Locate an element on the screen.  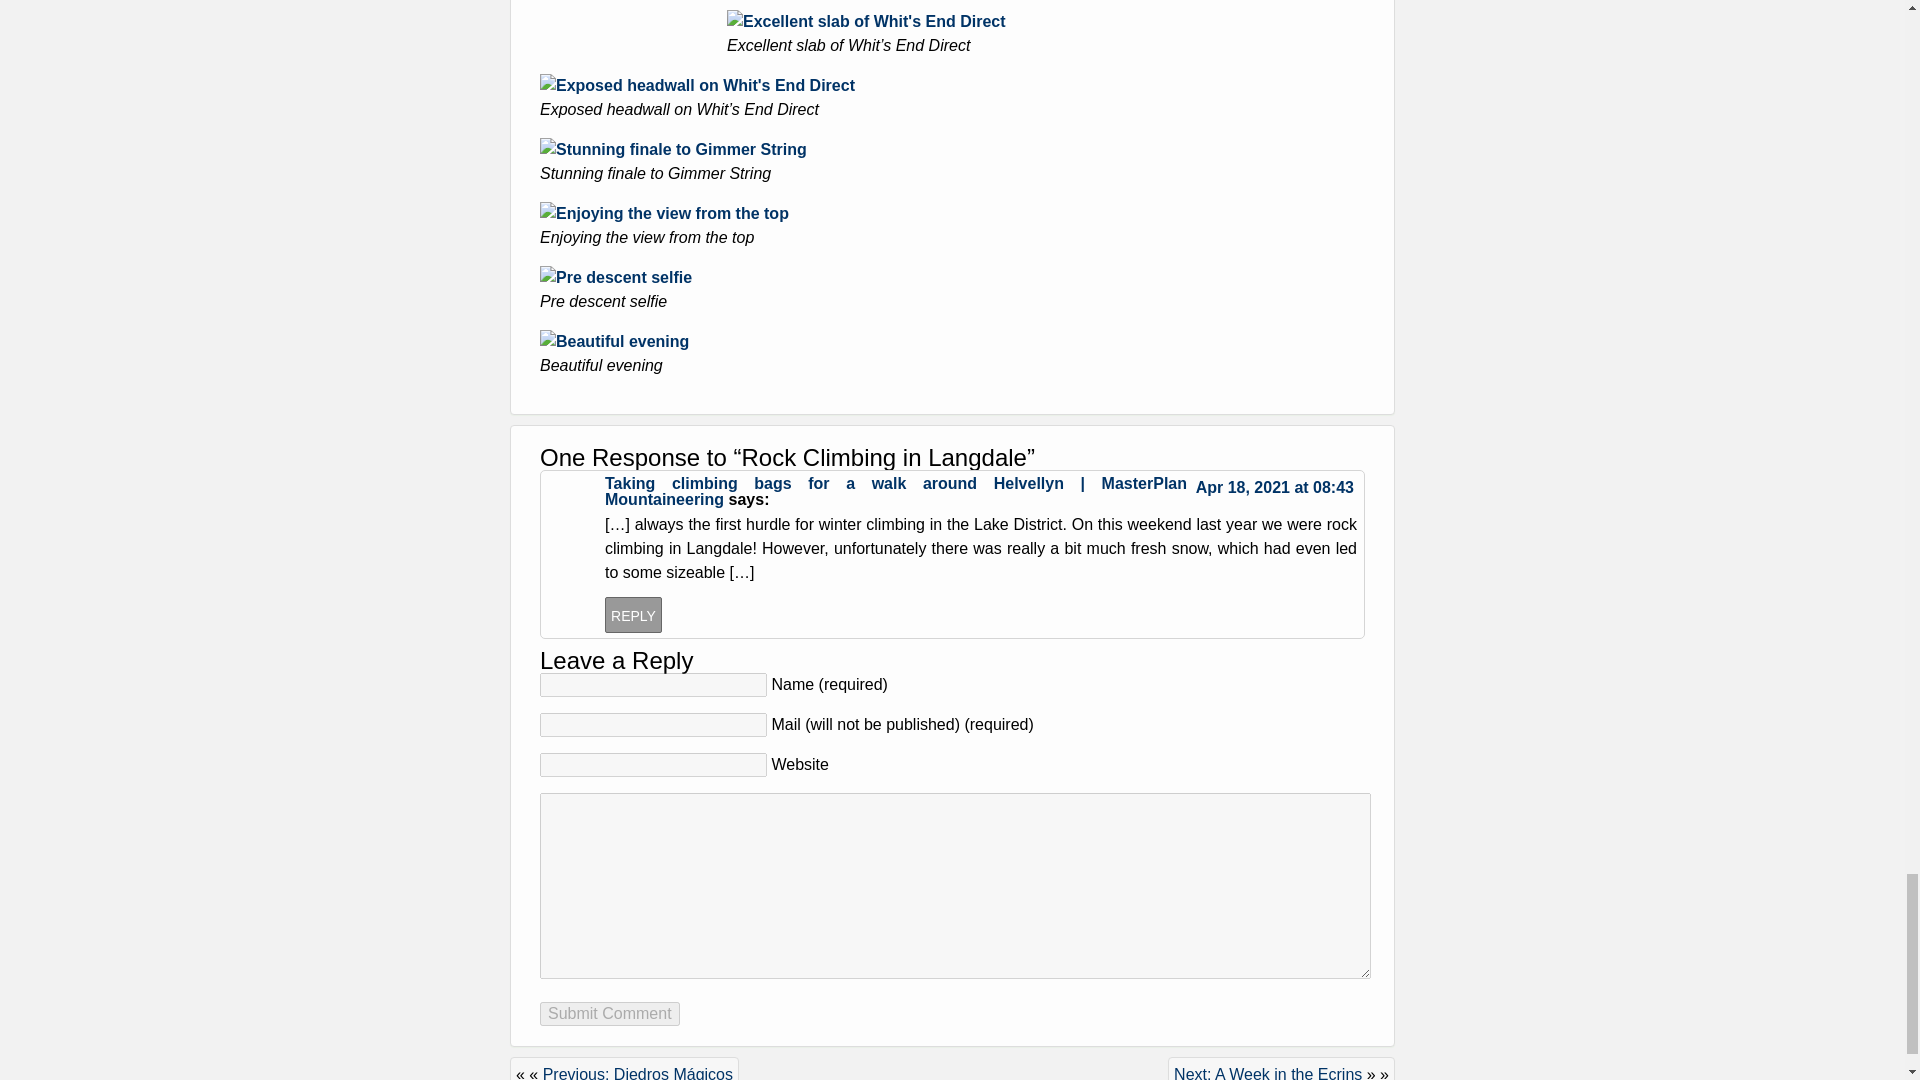
Pre descent selfie is located at coordinates (615, 277).